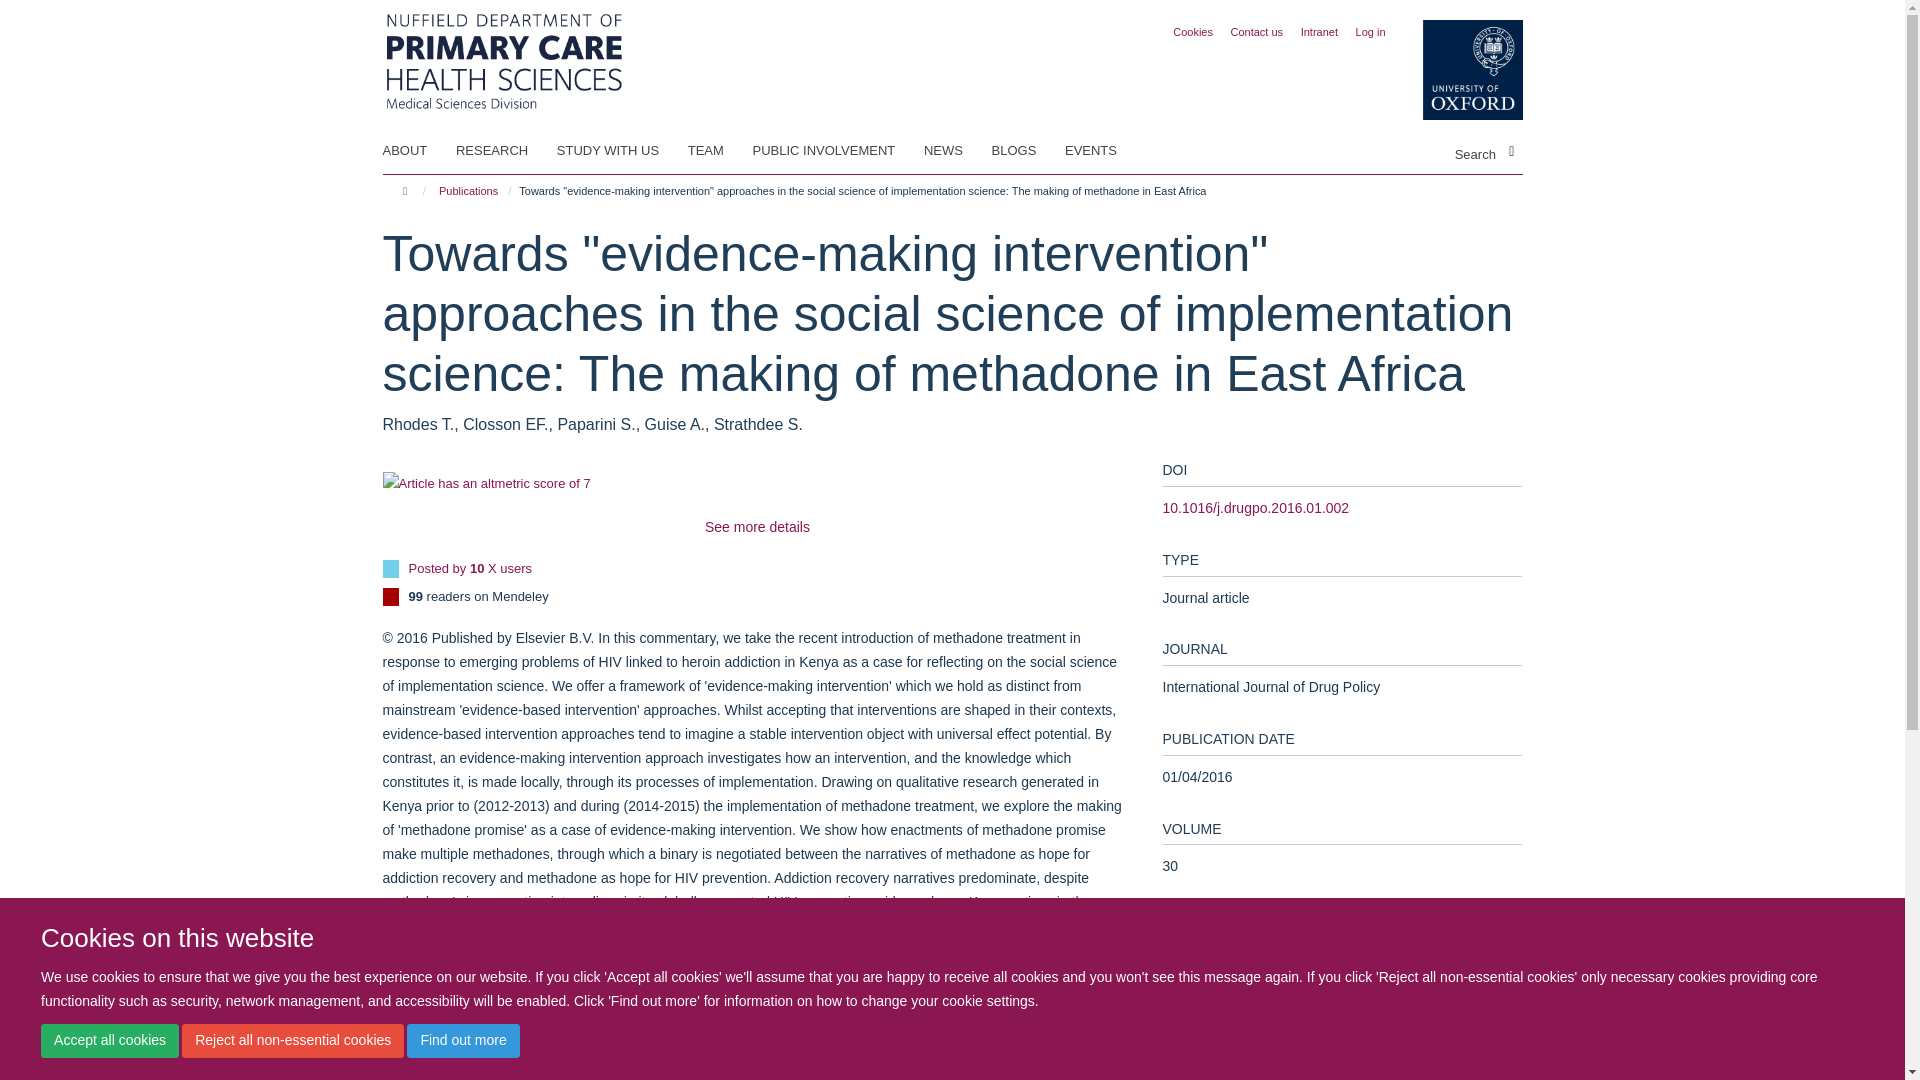  What do you see at coordinates (1370, 31) in the screenshot?
I see `Log in` at bounding box center [1370, 31].